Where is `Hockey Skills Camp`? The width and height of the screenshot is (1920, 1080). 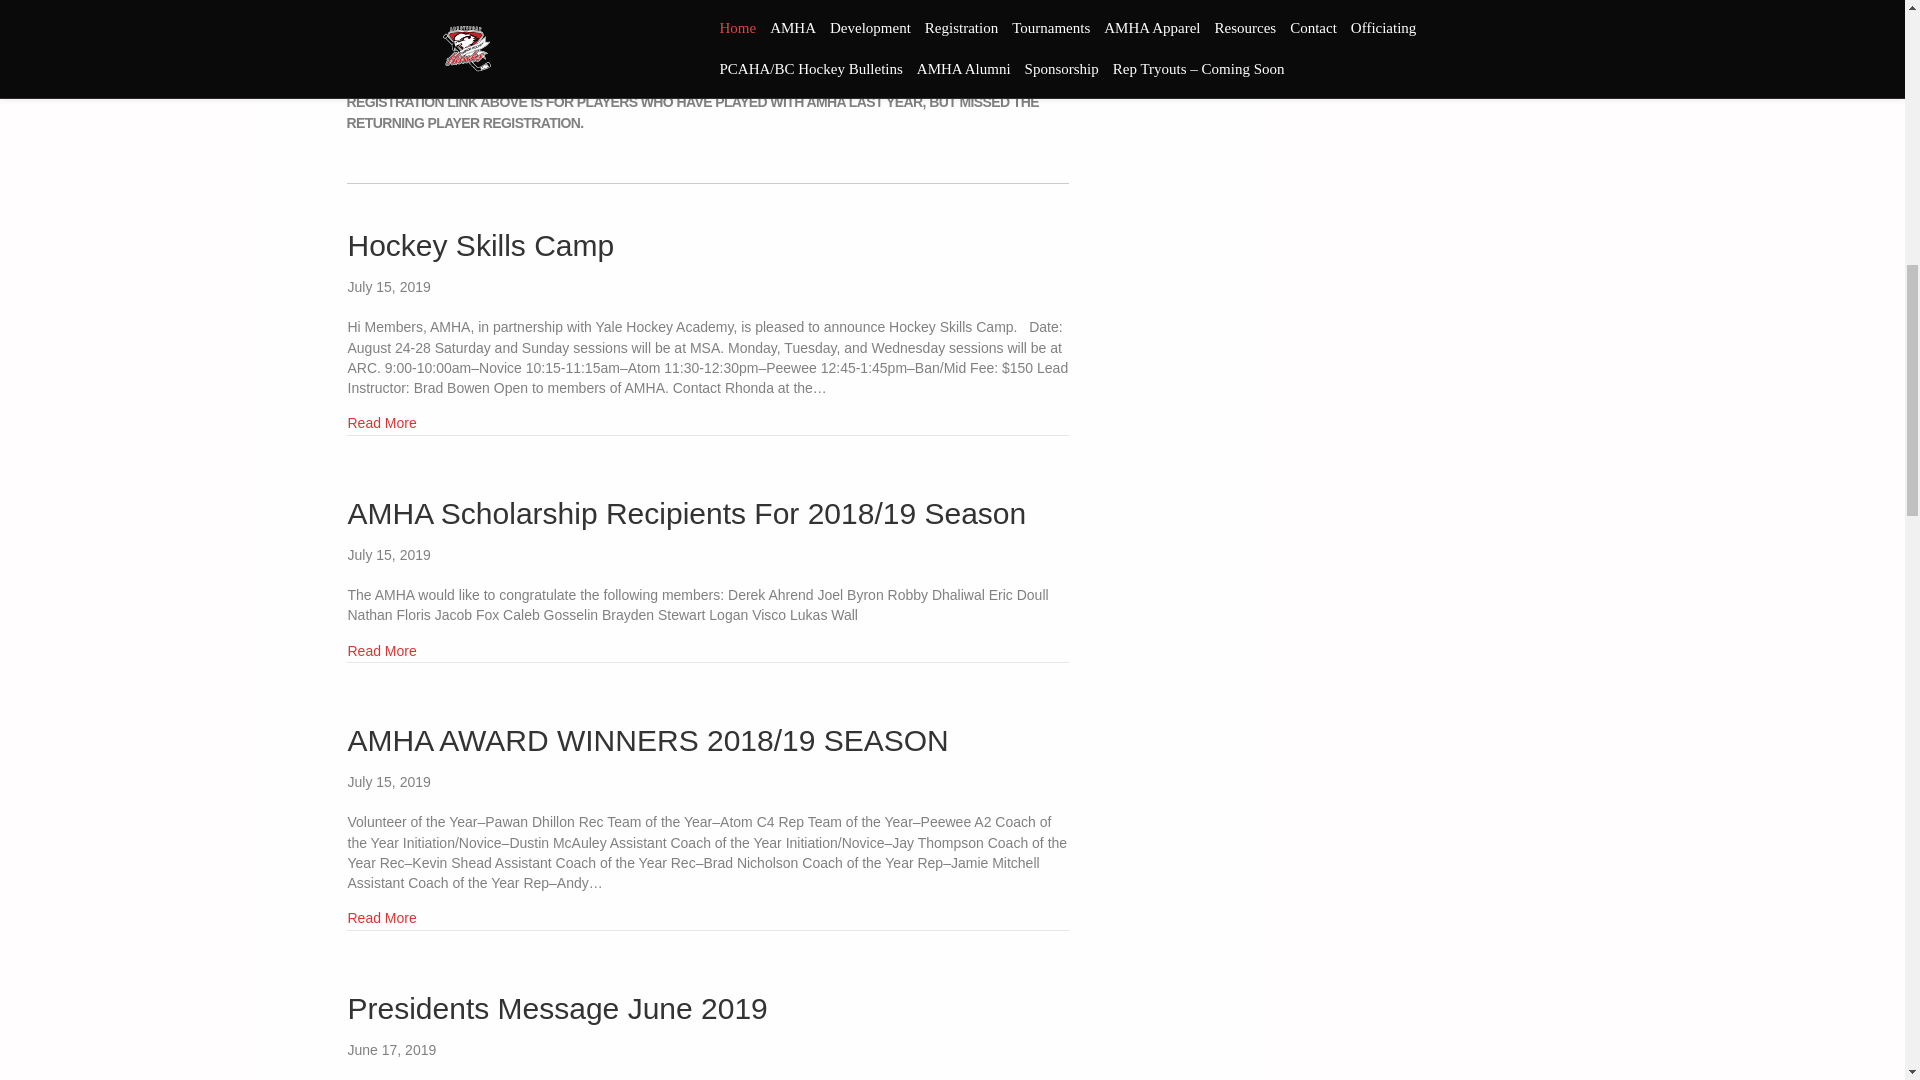
Hockey Skills Camp is located at coordinates (382, 422).